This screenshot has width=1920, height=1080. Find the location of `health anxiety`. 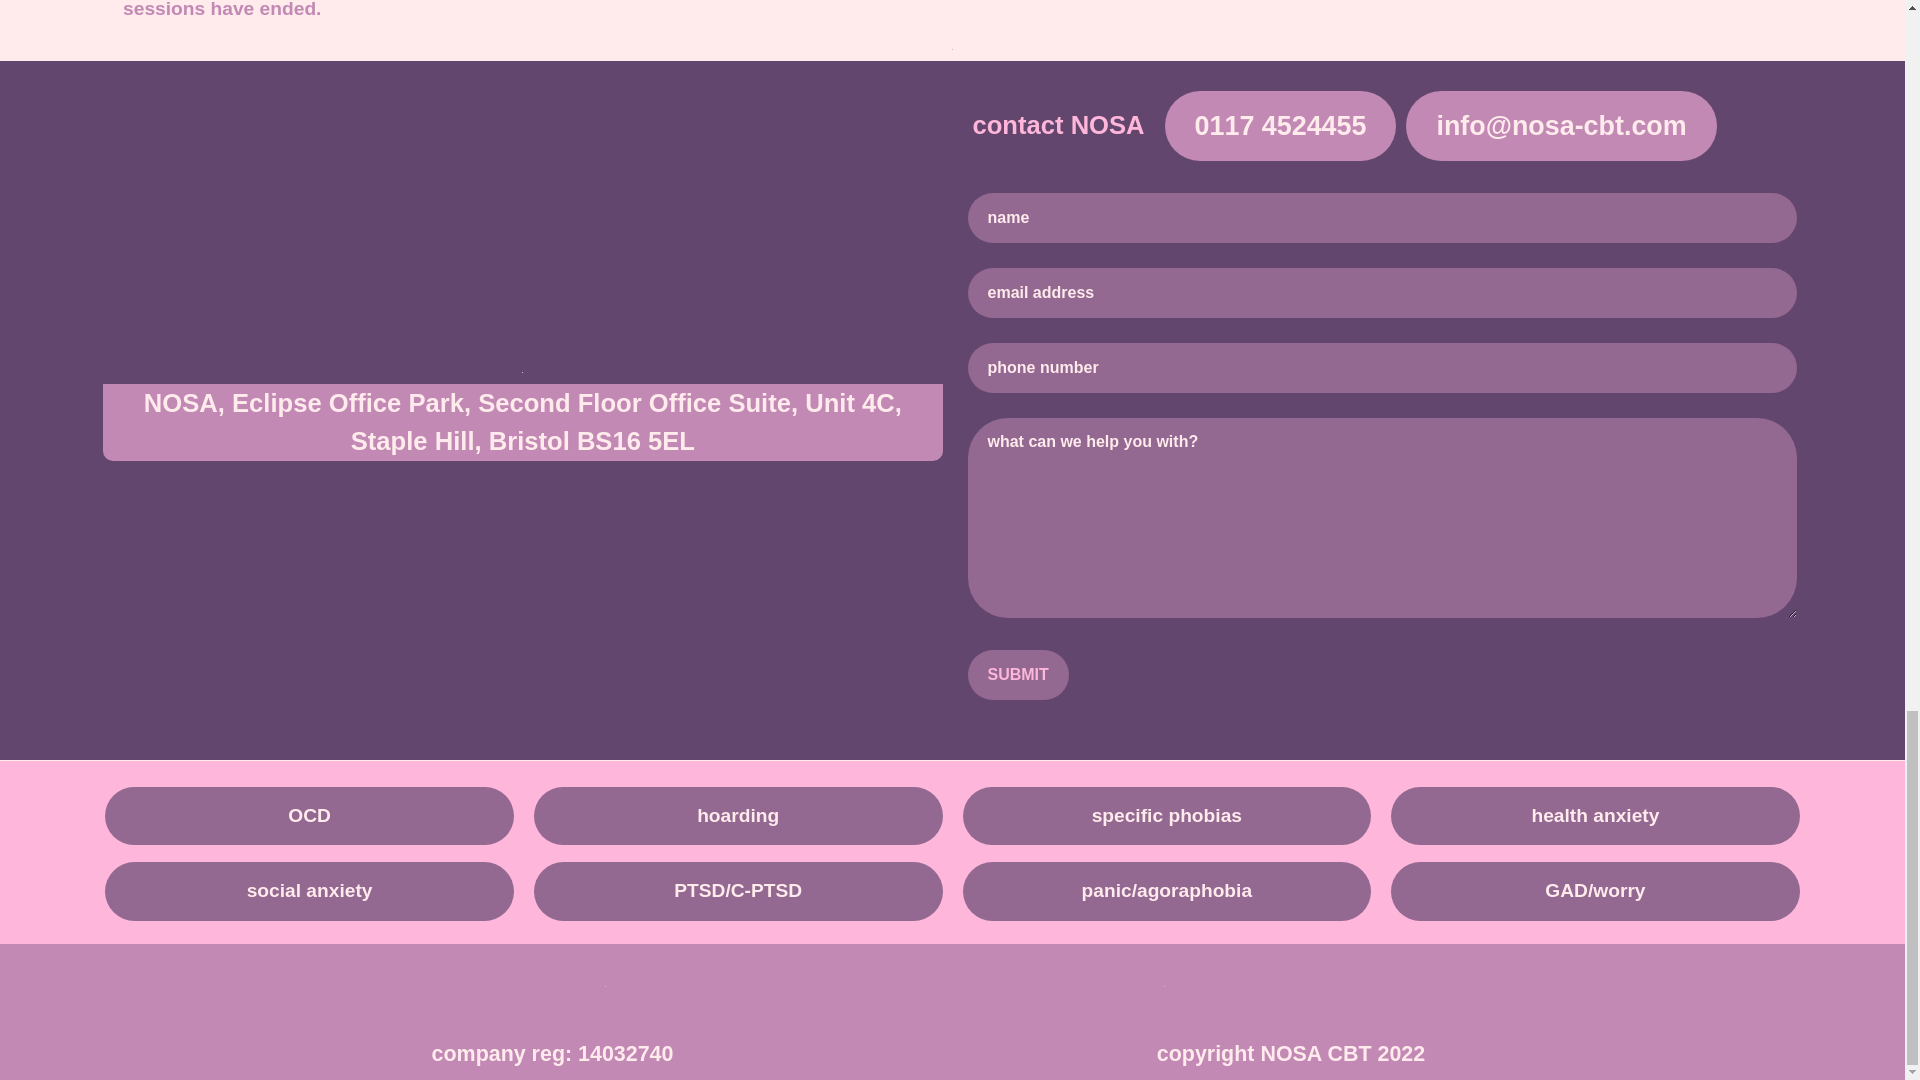

health anxiety is located at coordinates (1595, 816).